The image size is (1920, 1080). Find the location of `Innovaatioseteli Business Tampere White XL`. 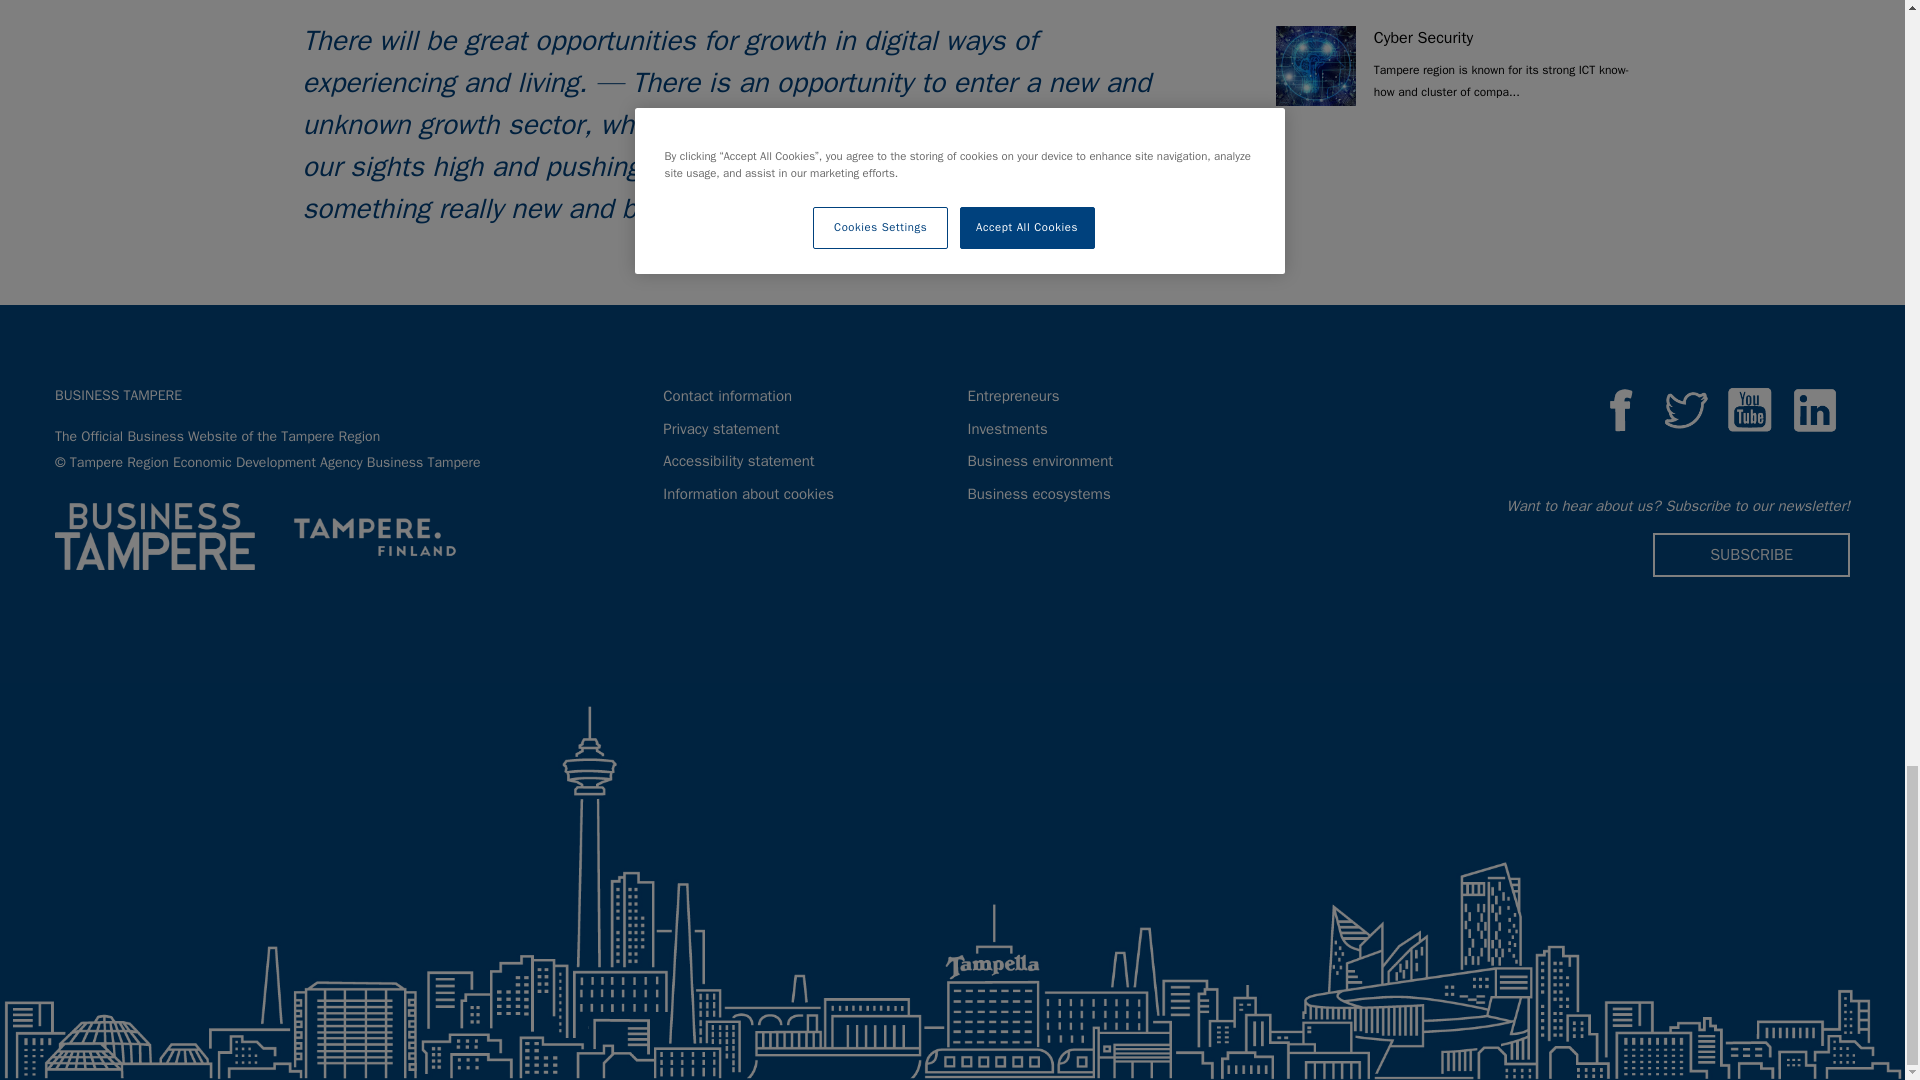

Innovaatioseteli Business Tampere White XL is located at coordinates (155, 536).